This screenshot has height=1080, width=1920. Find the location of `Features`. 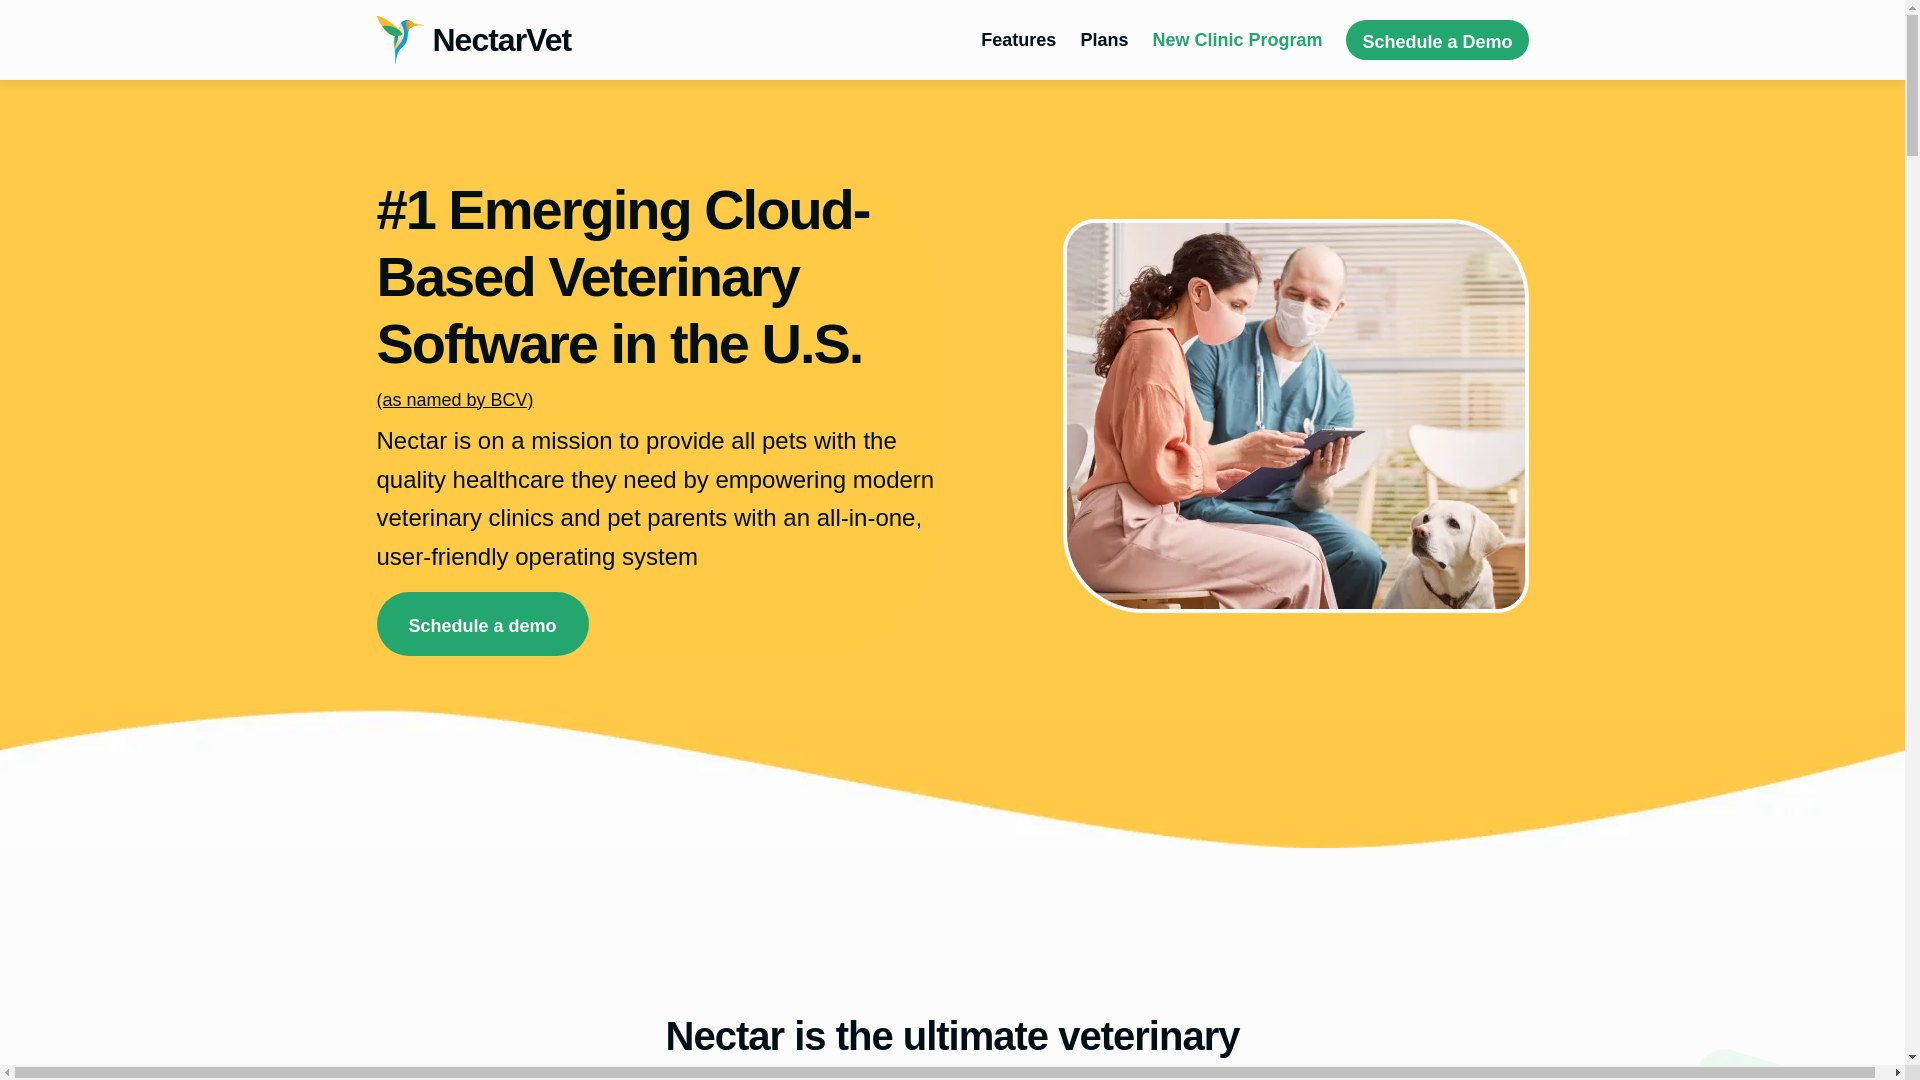

Features is located at coordinates (1018, 40).